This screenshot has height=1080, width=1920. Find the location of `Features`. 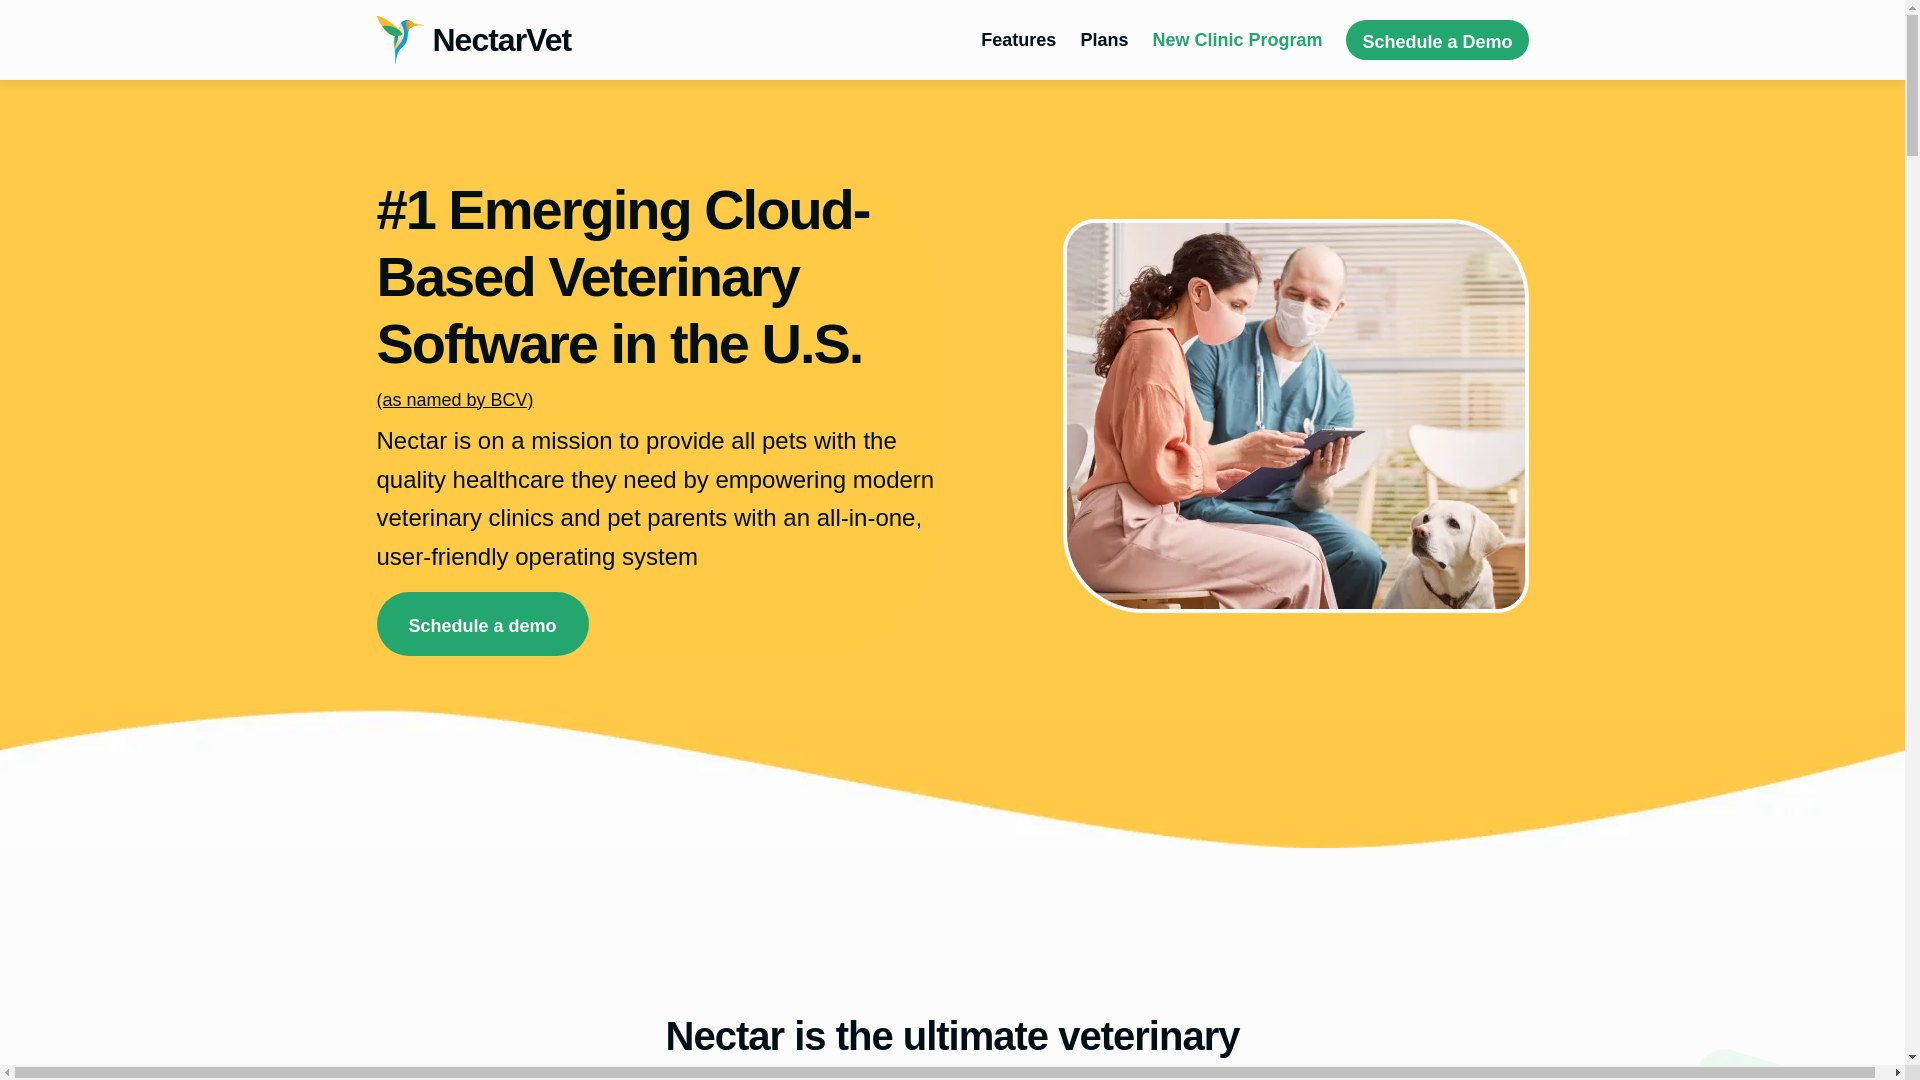

Features is located at coordinates (1018, 40).